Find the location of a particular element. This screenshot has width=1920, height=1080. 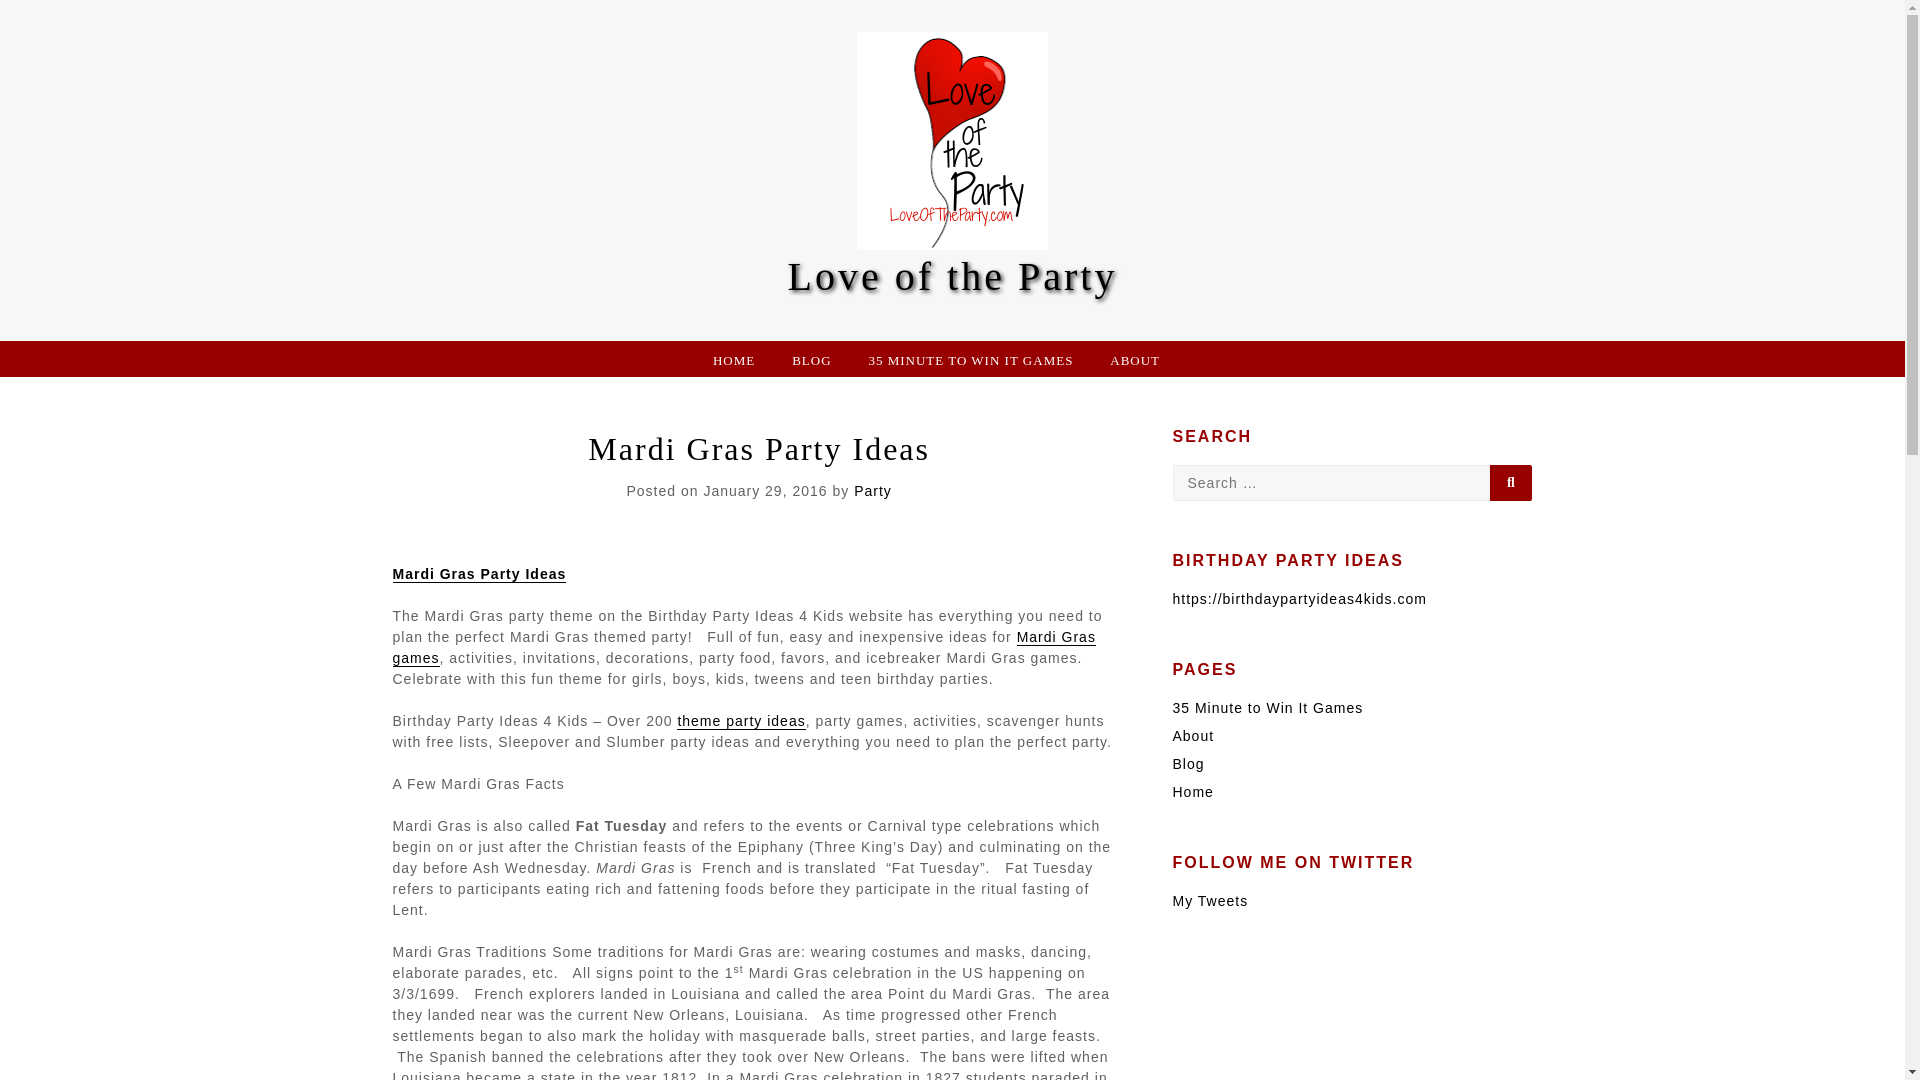

Mardi Gras Party Ideas is located at coordinates (478, 574).